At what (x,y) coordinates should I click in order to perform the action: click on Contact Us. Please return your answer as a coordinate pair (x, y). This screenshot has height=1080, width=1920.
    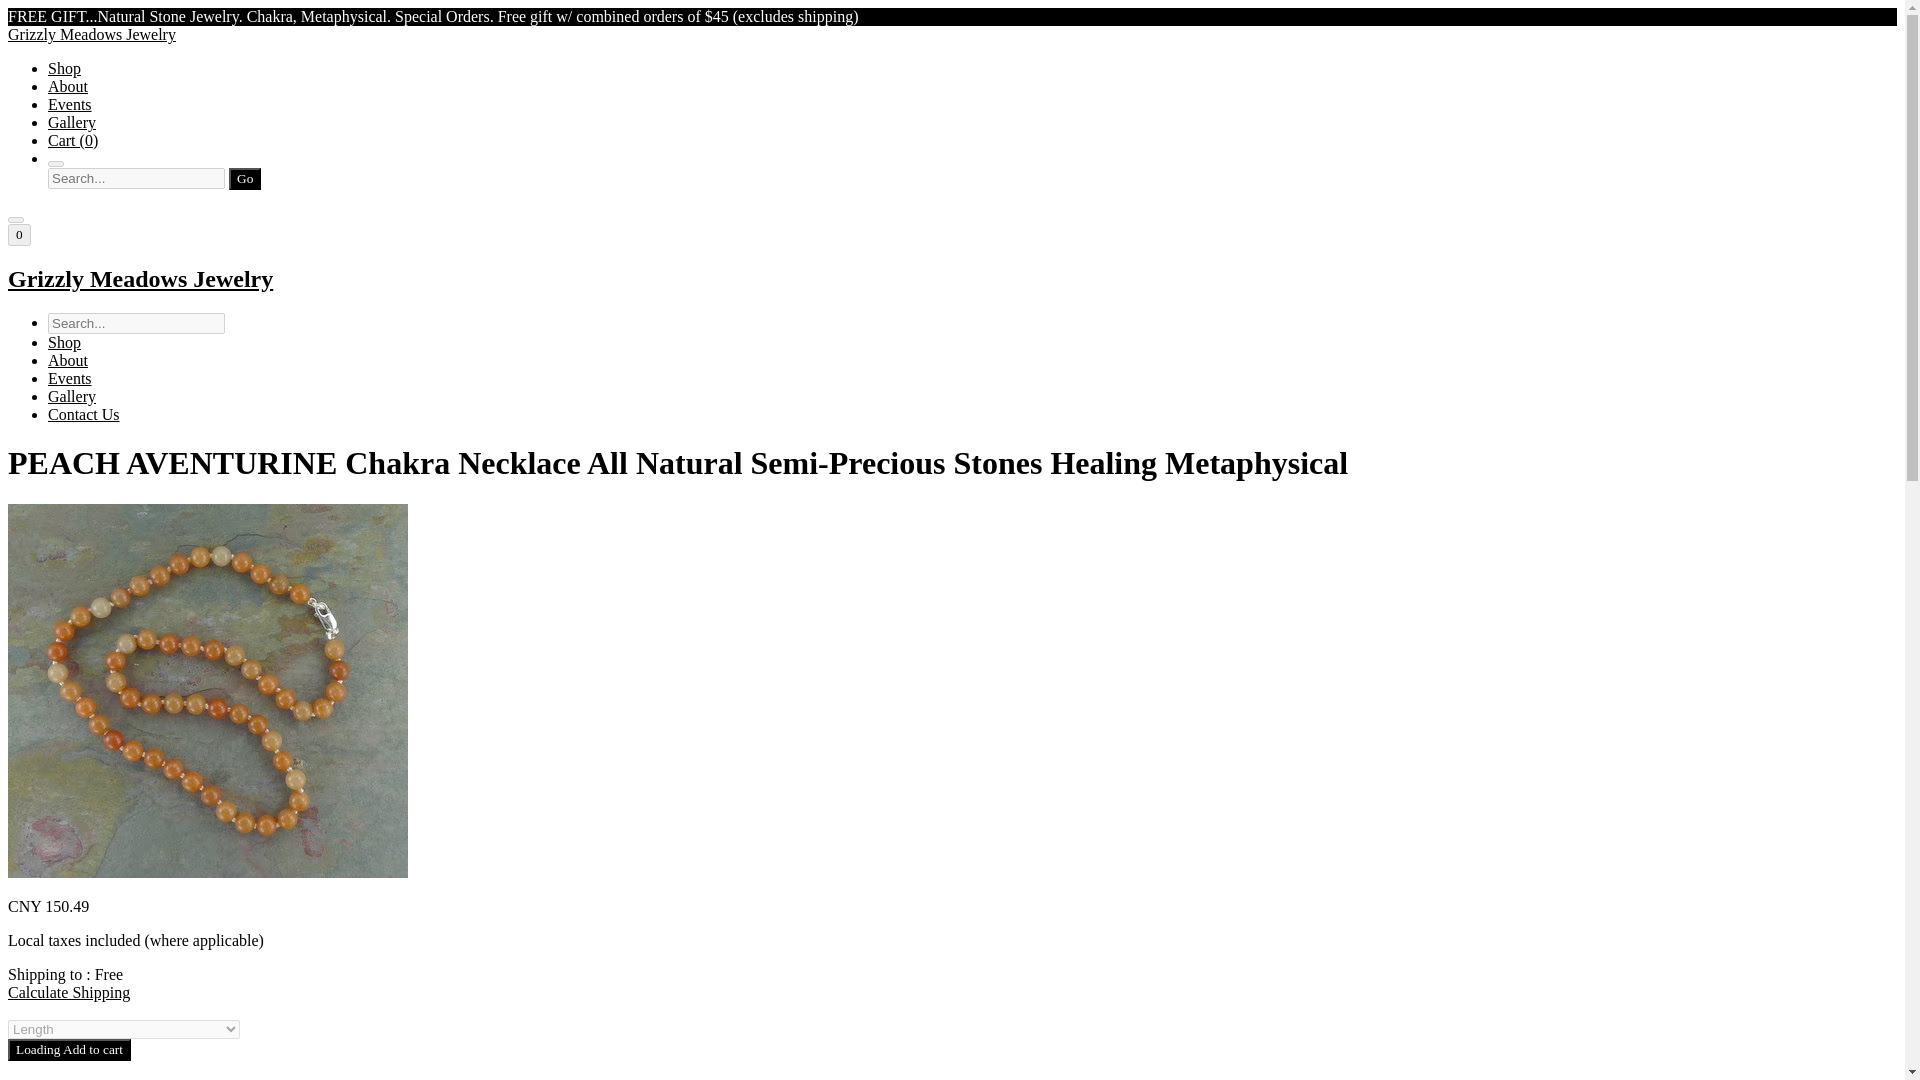
    Looking at the image, I should click on (84, 414).